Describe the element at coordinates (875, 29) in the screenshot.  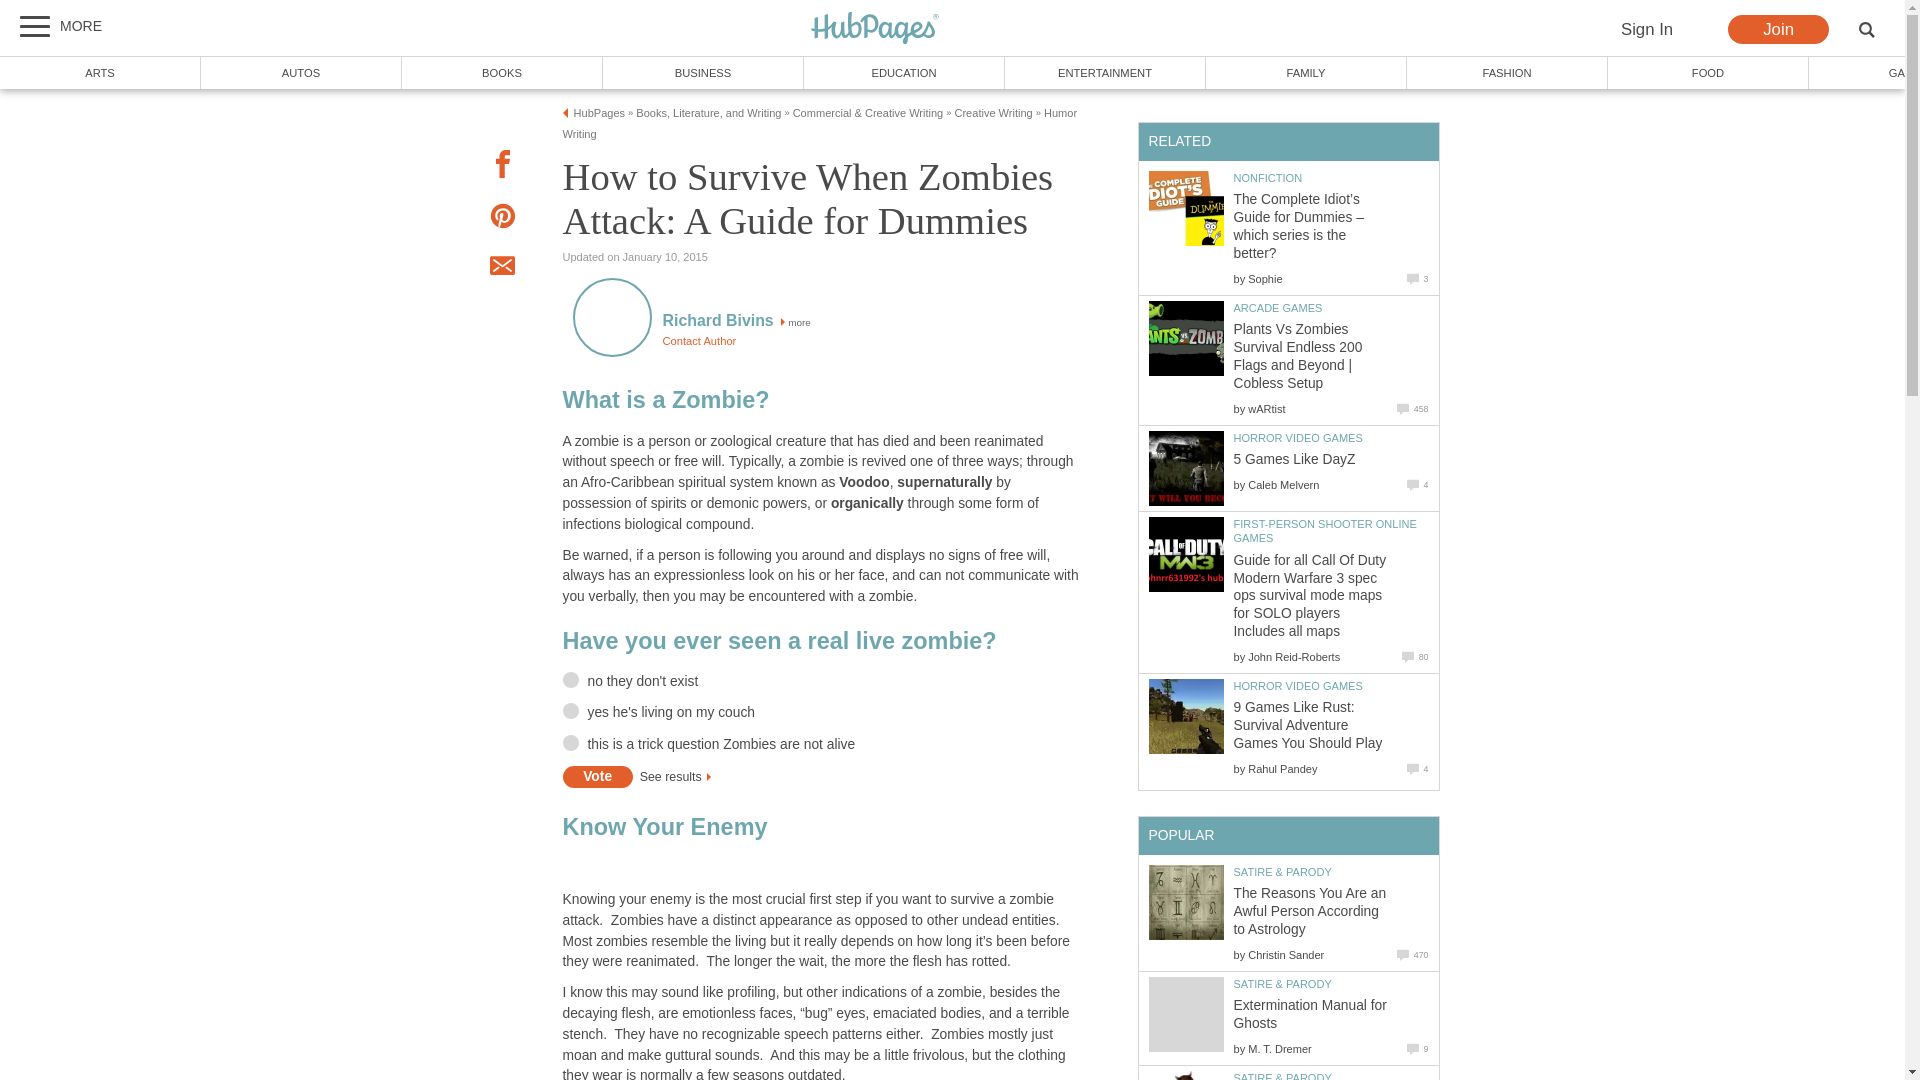
I see `HubPages` at that location.